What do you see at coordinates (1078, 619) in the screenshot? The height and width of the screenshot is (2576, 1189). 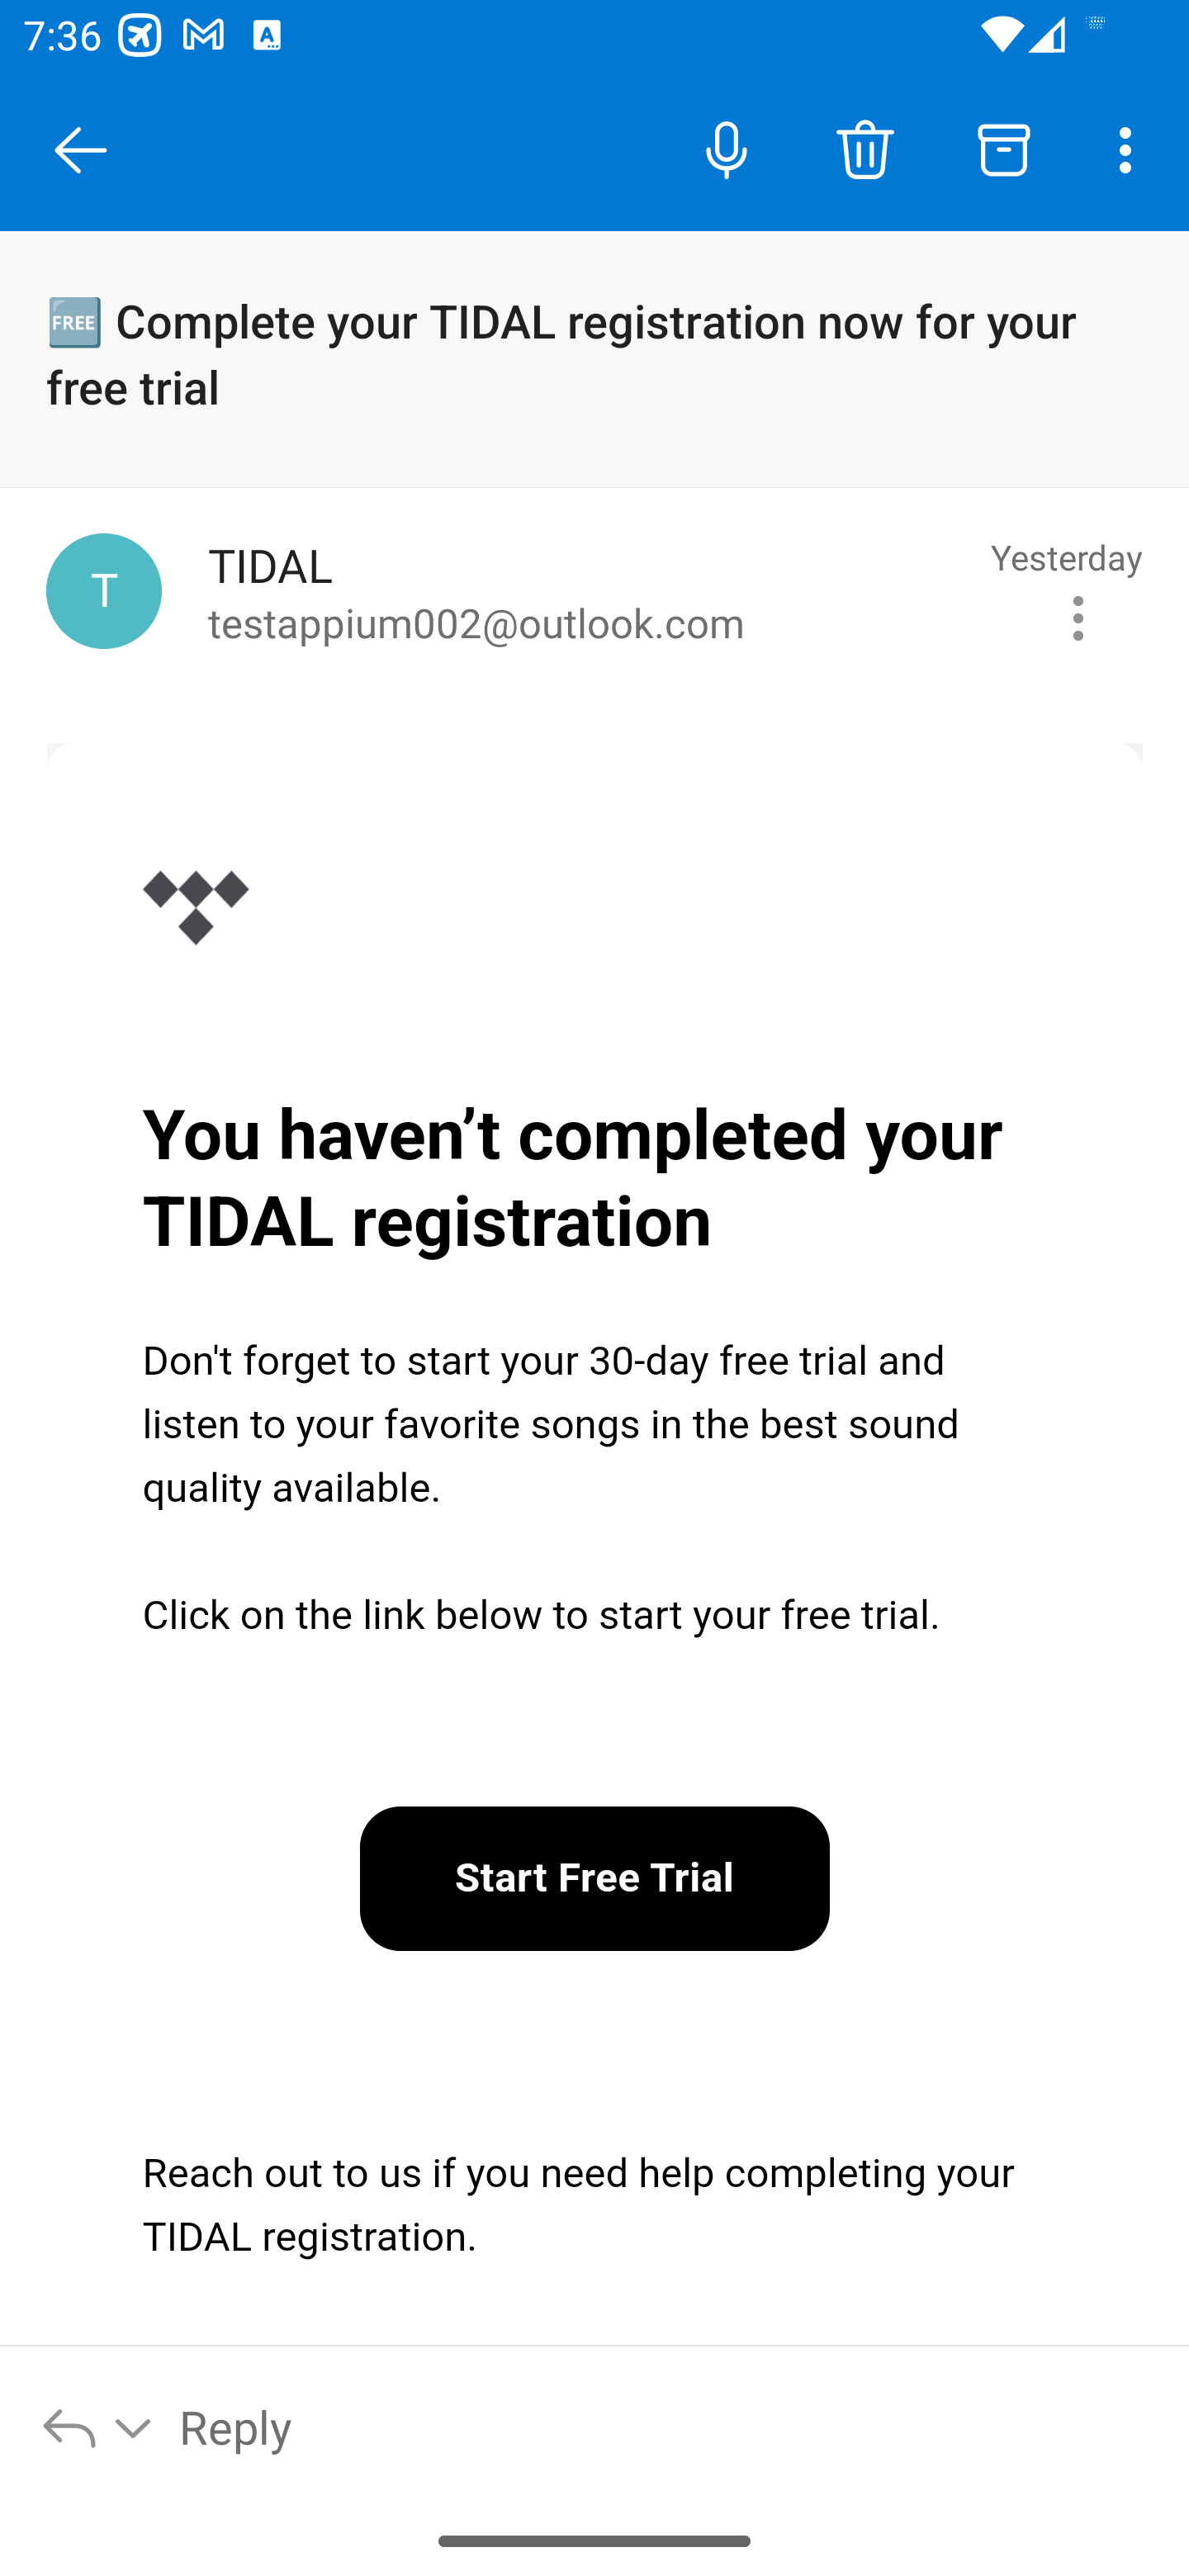 I see `Message actions` at bounding box center [1078, 619].